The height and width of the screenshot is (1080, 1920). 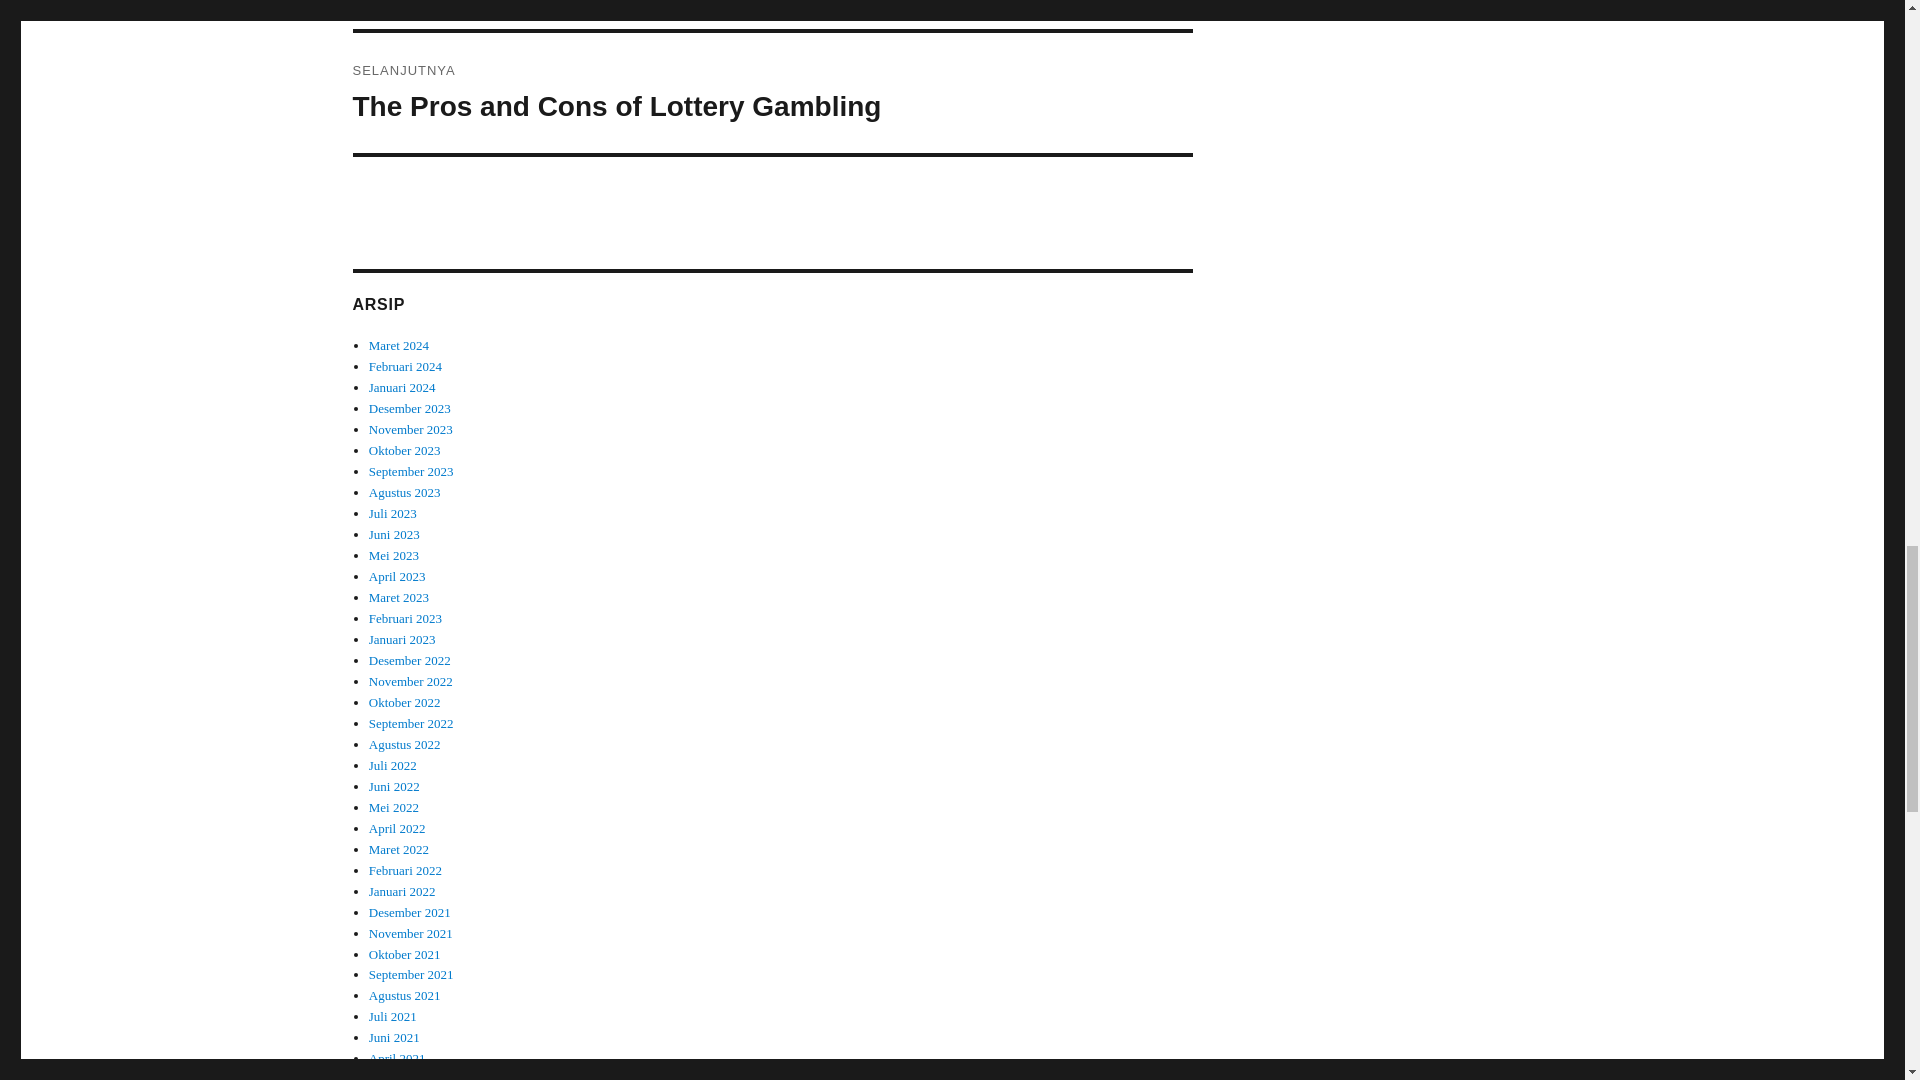 I want to click on Januari 2024, so click(x=402, y=388).